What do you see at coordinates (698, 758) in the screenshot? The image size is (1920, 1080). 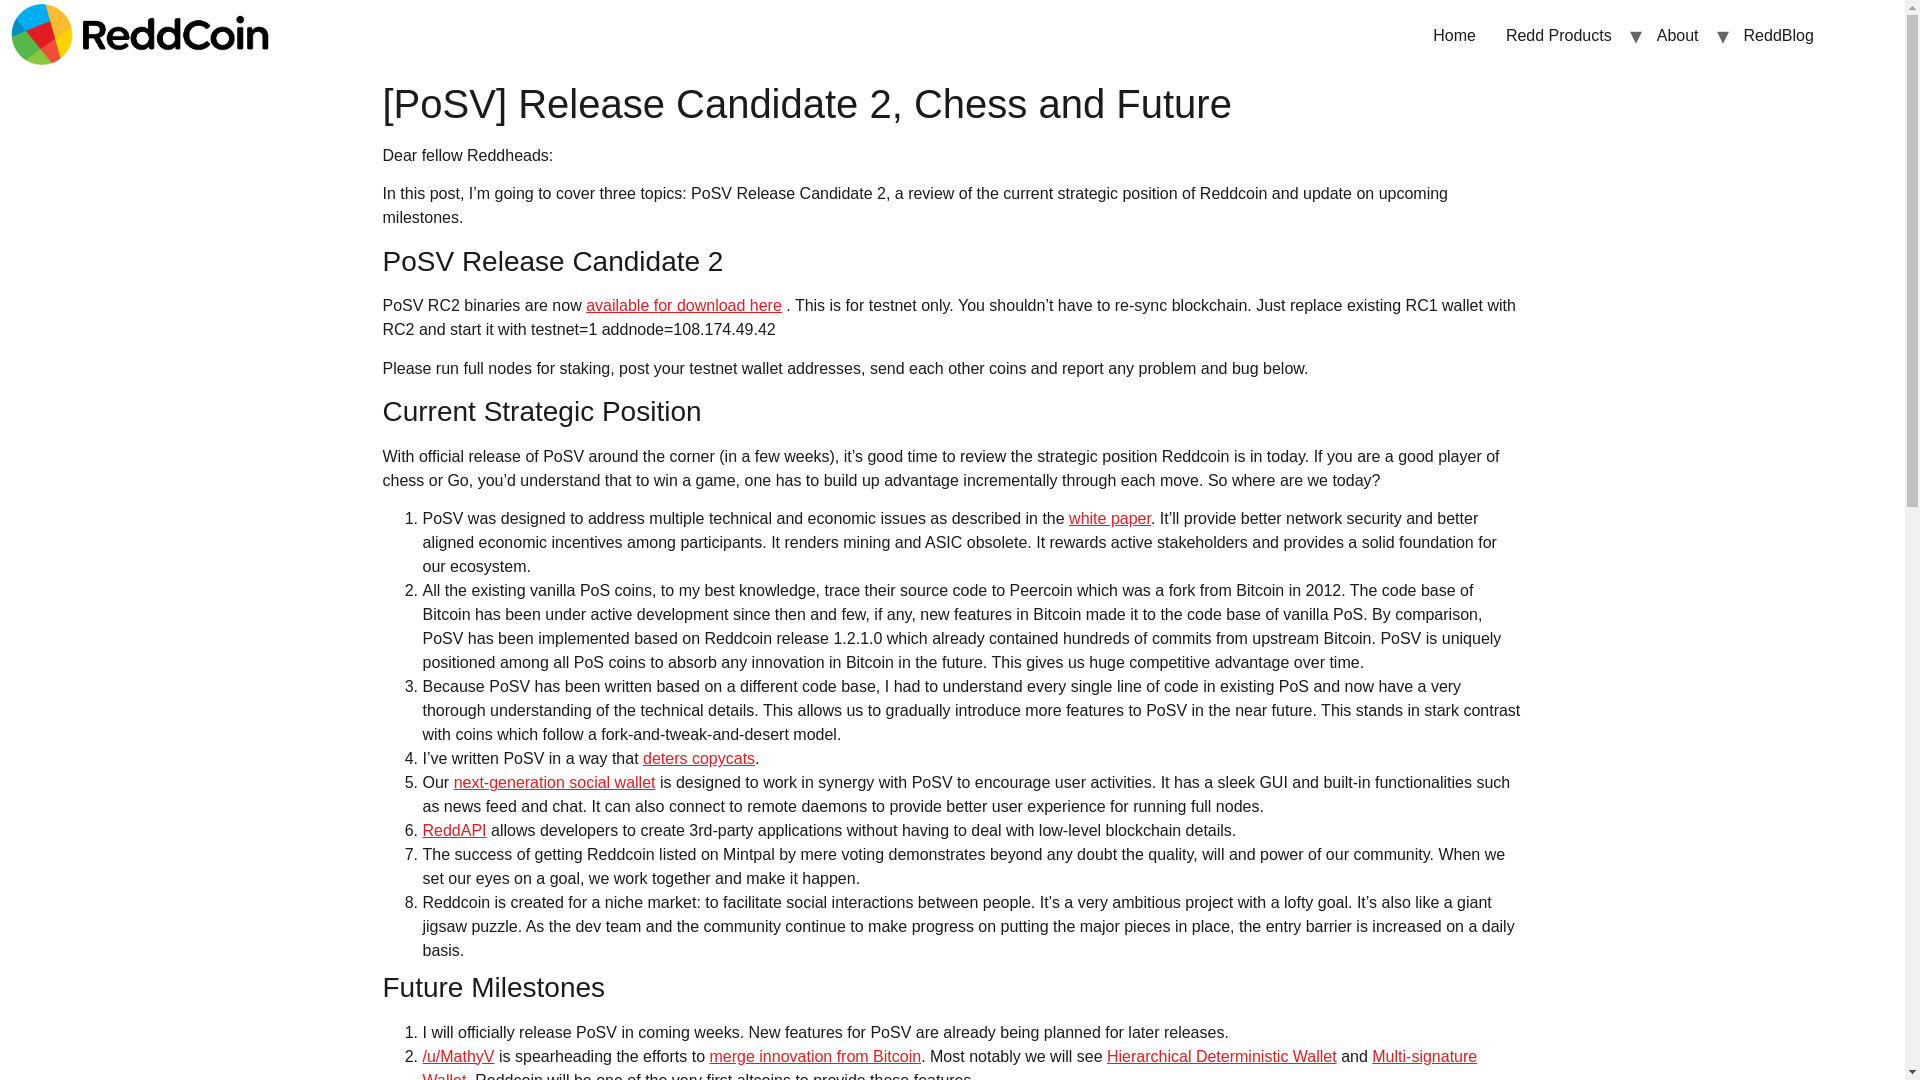 I see `deters copycats` at bounding box center [698, 758].